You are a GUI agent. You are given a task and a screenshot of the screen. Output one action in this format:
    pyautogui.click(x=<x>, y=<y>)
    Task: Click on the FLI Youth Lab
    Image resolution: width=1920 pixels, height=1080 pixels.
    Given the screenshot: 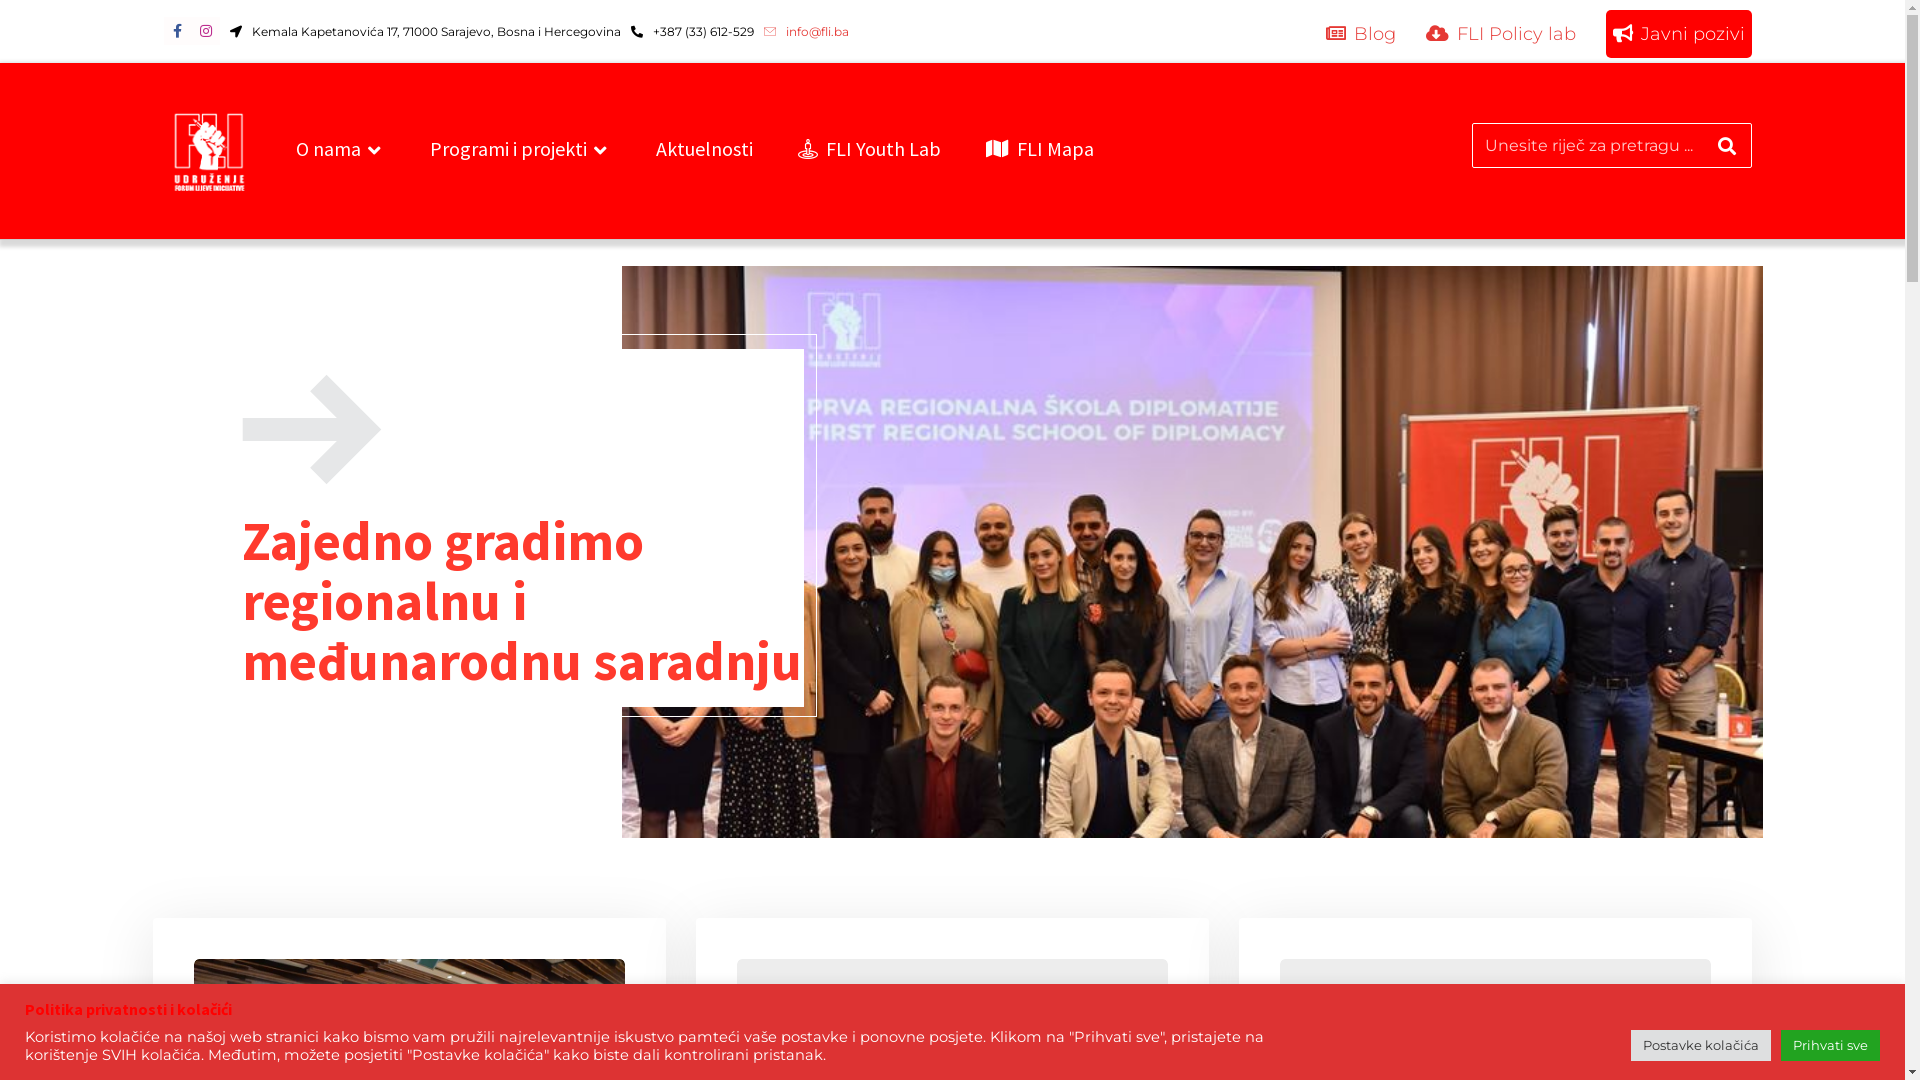 What is the action you would take?
    pyautogui.click(x=870, y=149)
    